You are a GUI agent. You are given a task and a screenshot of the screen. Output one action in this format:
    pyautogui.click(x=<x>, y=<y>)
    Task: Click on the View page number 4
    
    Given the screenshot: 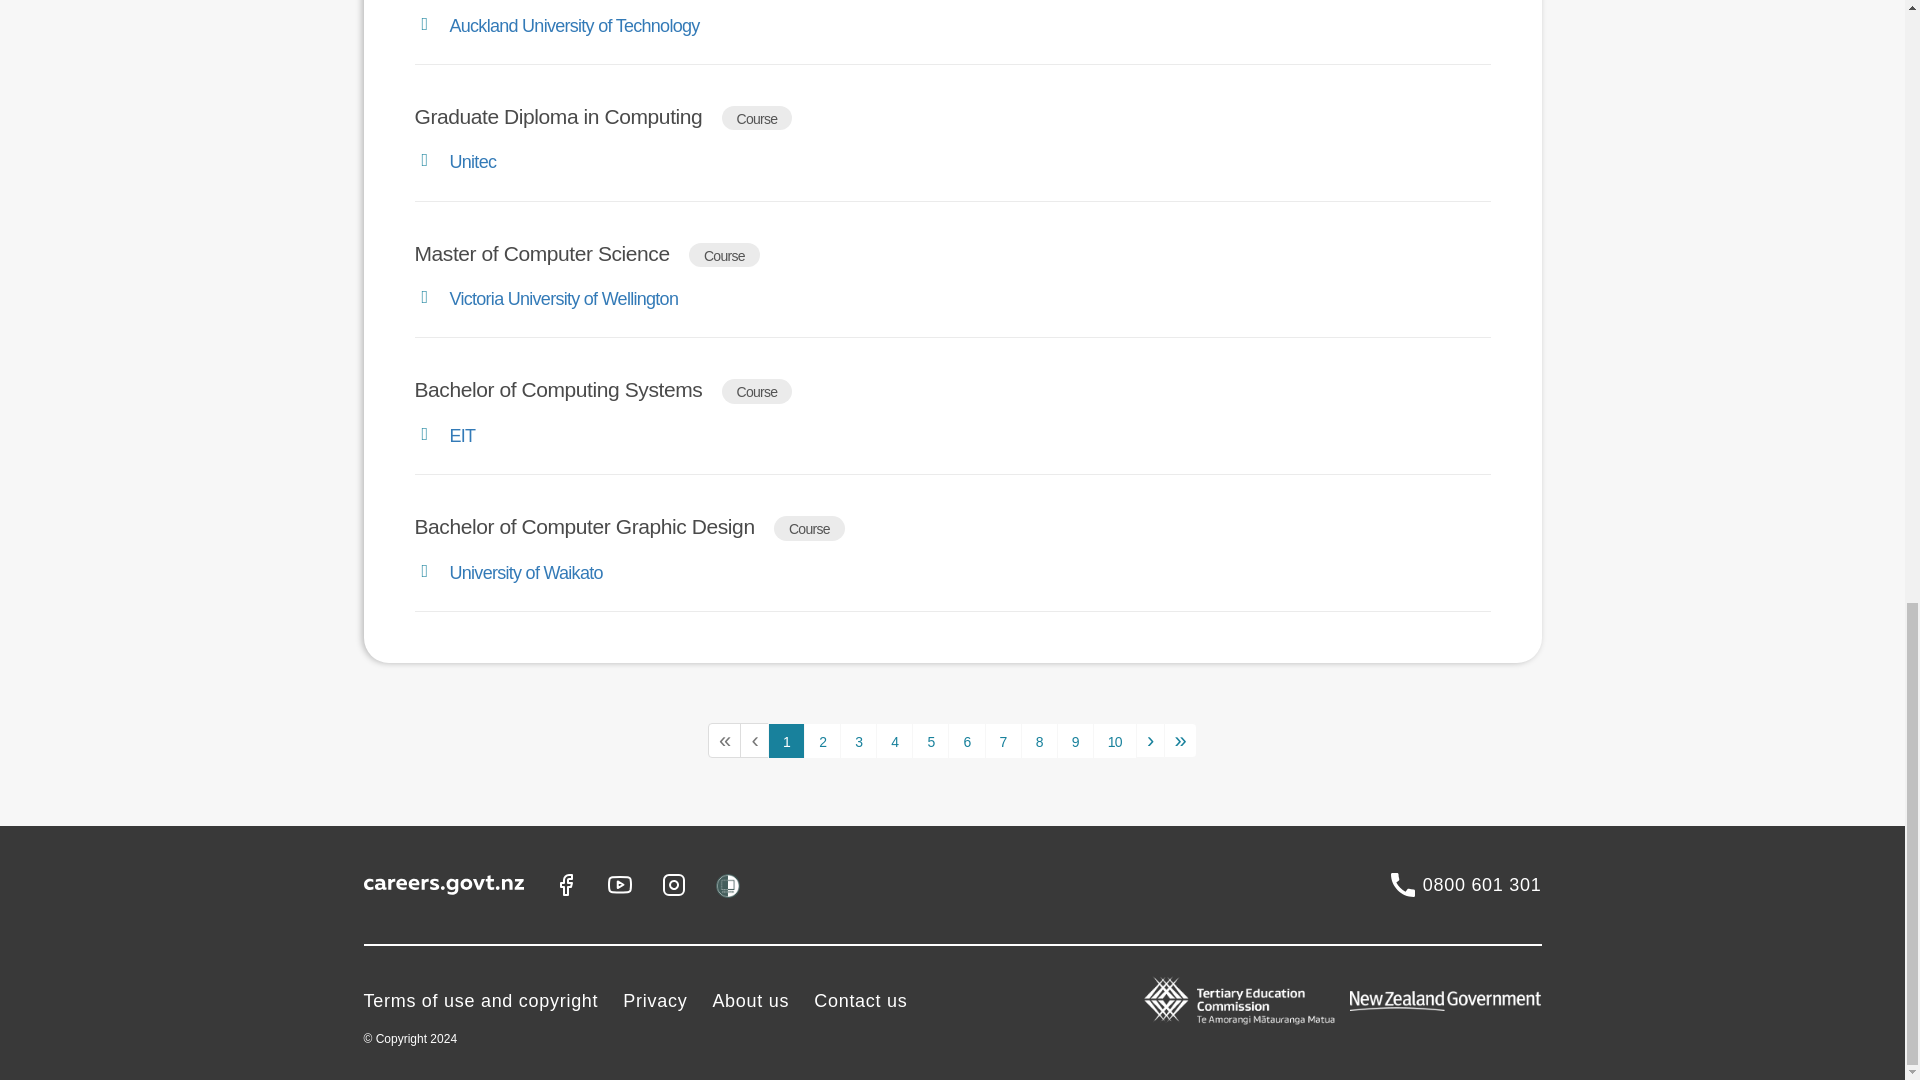 What is the action you would take?
    pyautogui.click(x=894, y=740)
    